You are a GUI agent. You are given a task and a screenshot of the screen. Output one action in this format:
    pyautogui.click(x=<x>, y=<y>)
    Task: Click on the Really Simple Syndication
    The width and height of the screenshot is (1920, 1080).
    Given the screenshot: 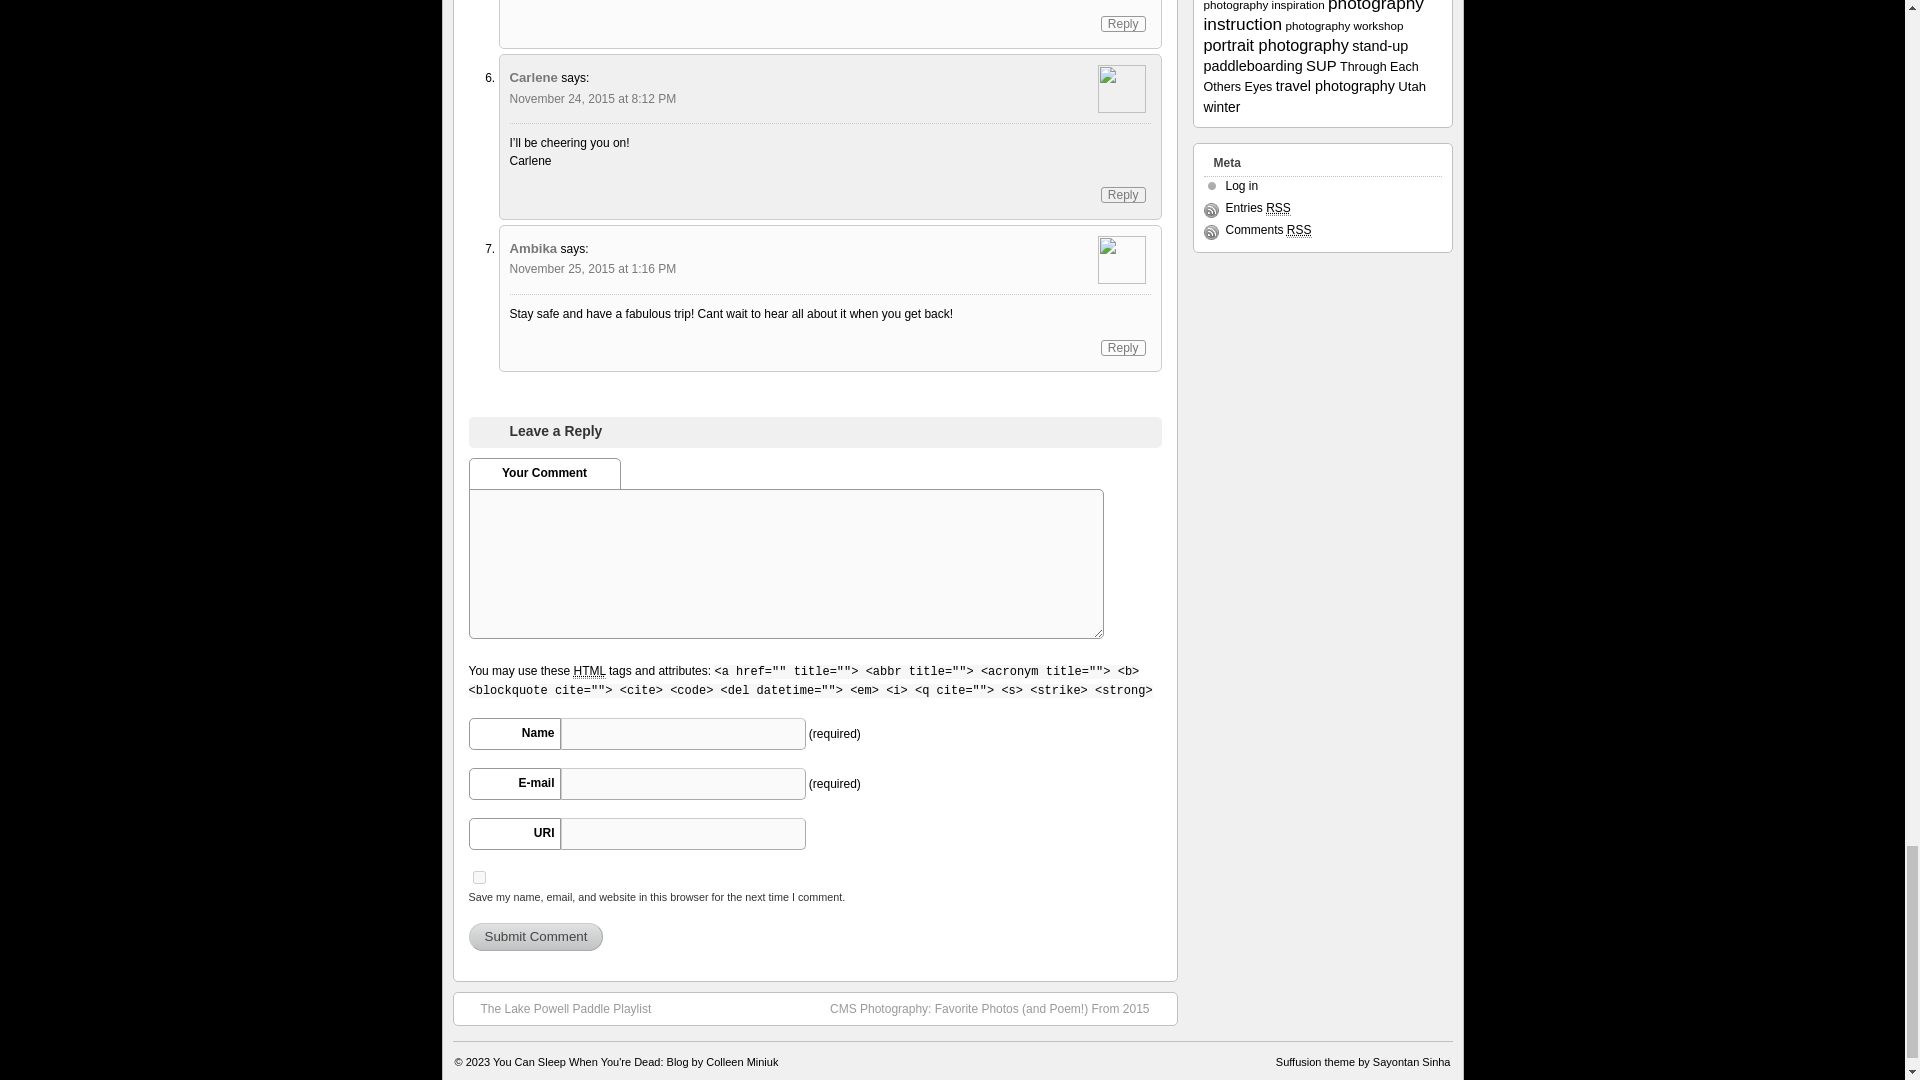 What is the action you would take?
    pyautogui.click(x=1278, y=208)
    